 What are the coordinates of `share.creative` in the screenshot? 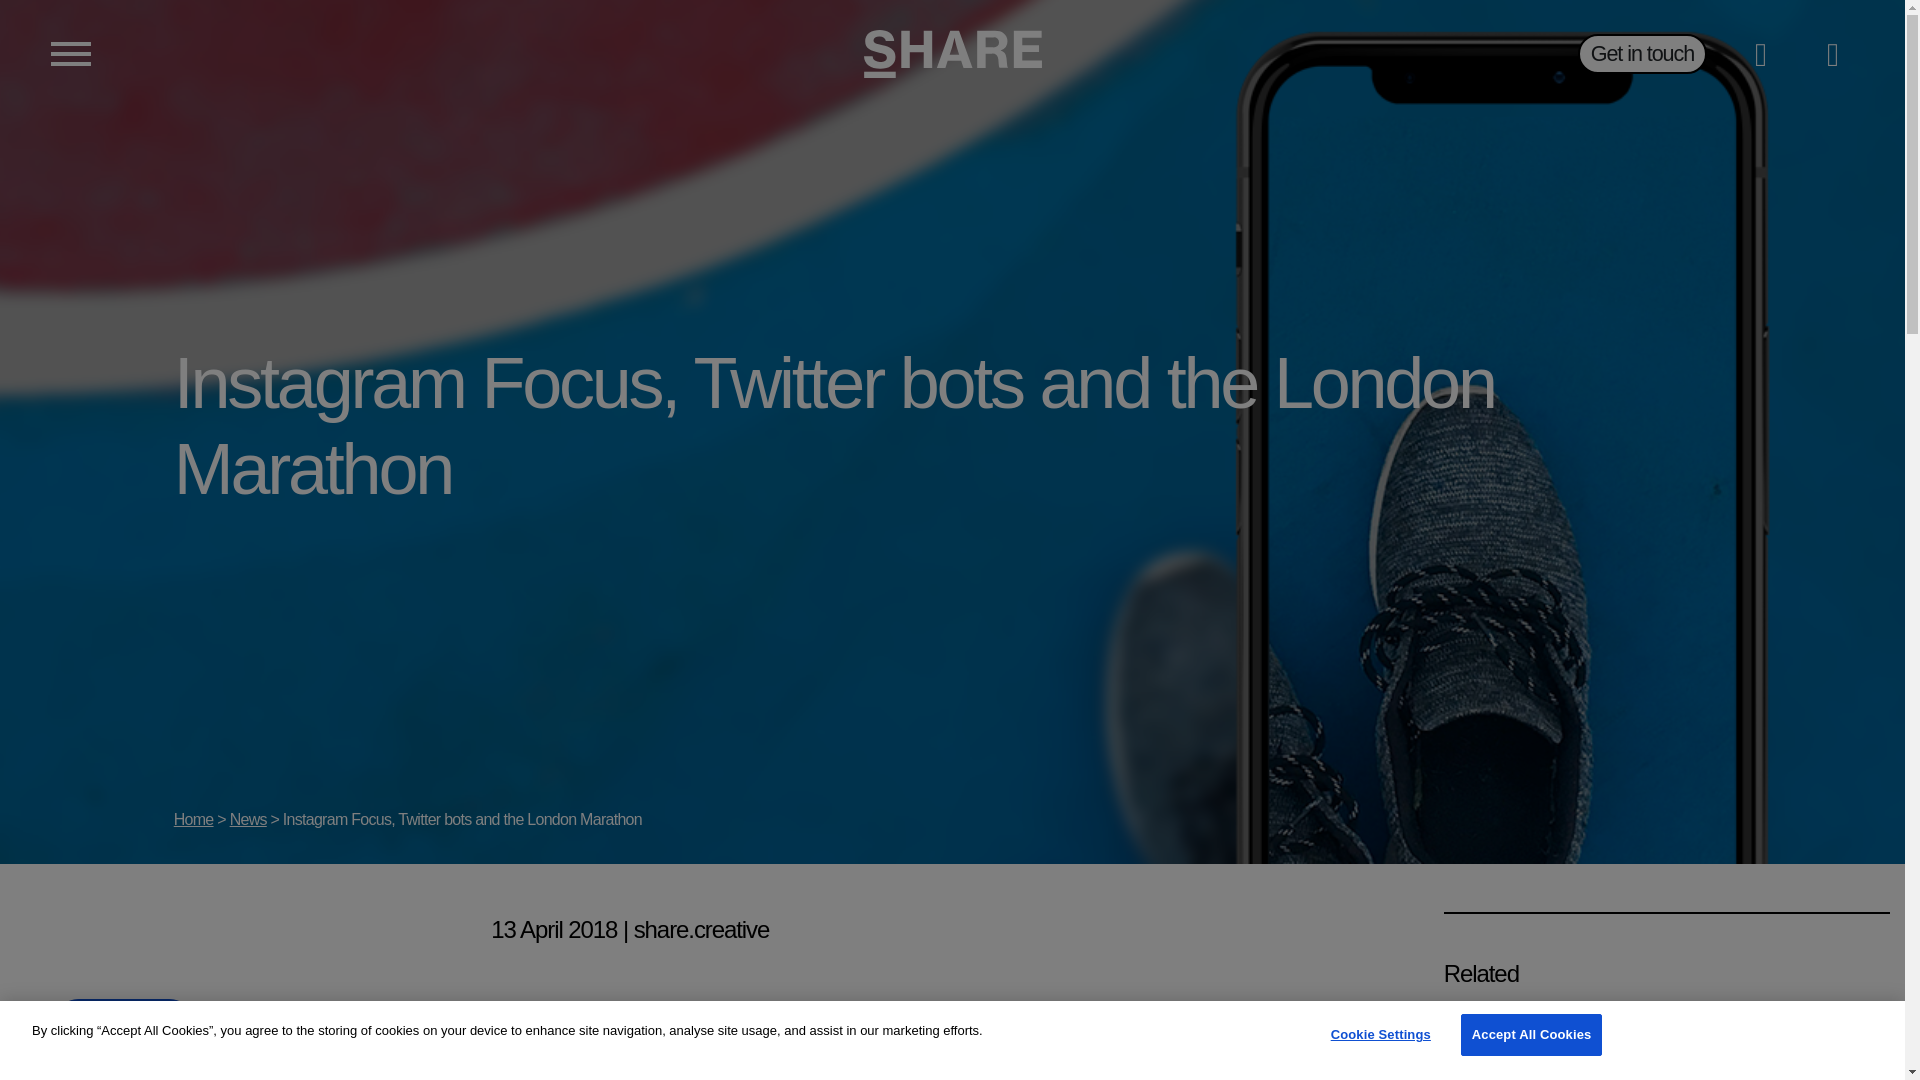 It's located at (701, 928).